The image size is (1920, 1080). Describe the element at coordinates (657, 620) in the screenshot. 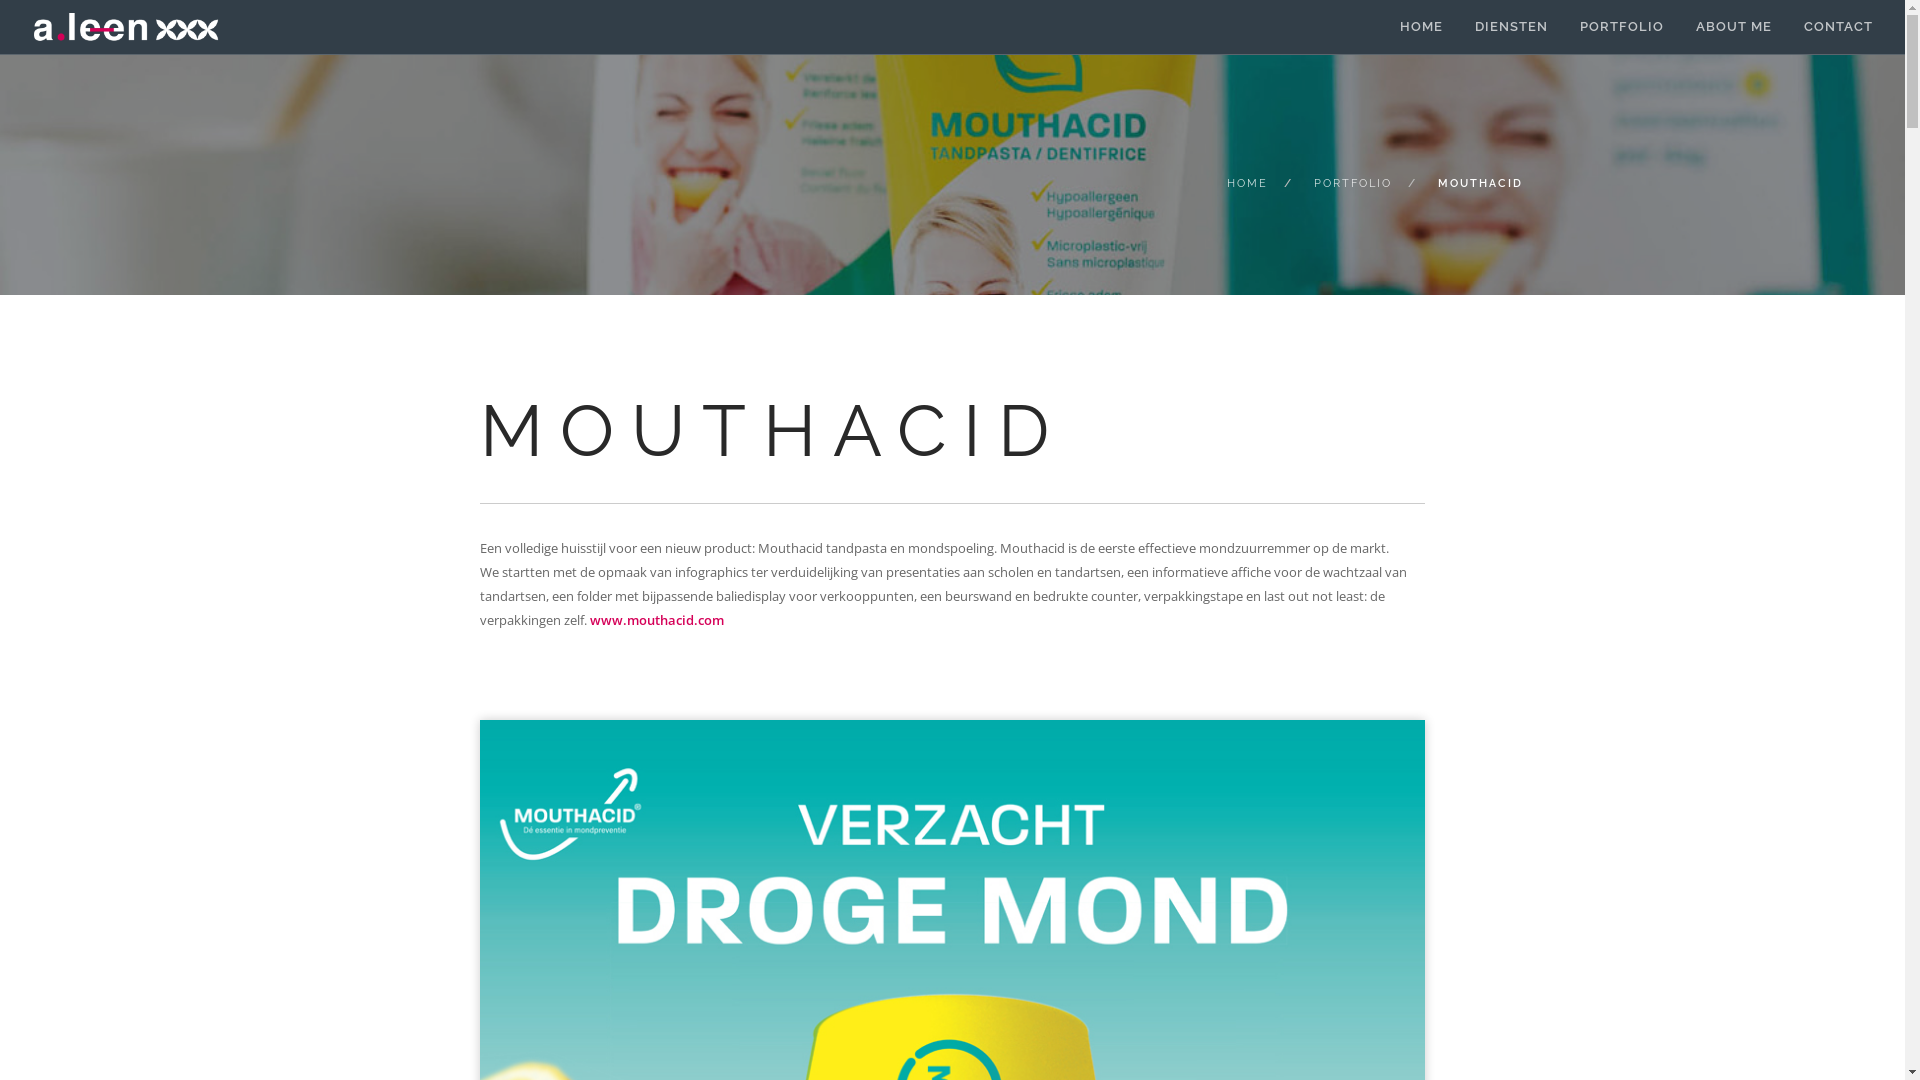

I see `www.mouthacid.com` at that location.